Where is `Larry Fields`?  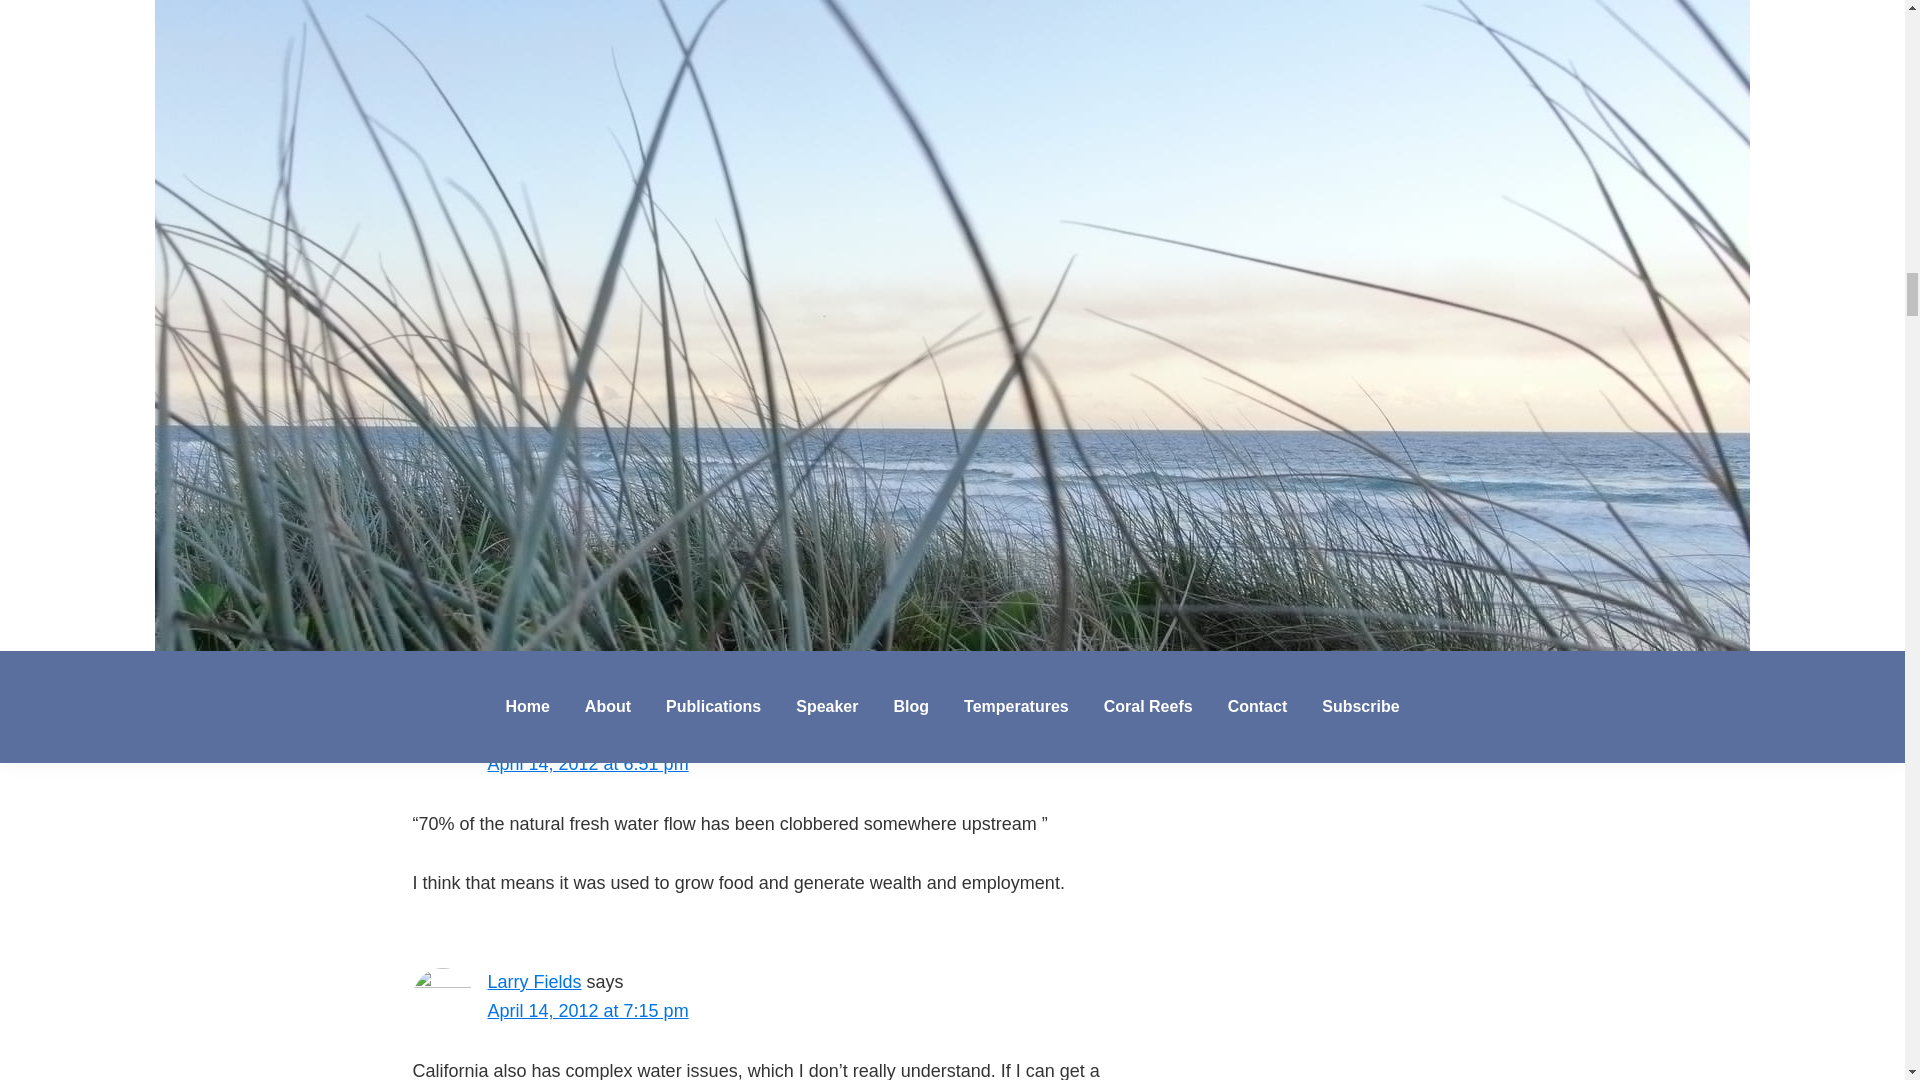 Larry Fields is located at coordinates (534, 982).